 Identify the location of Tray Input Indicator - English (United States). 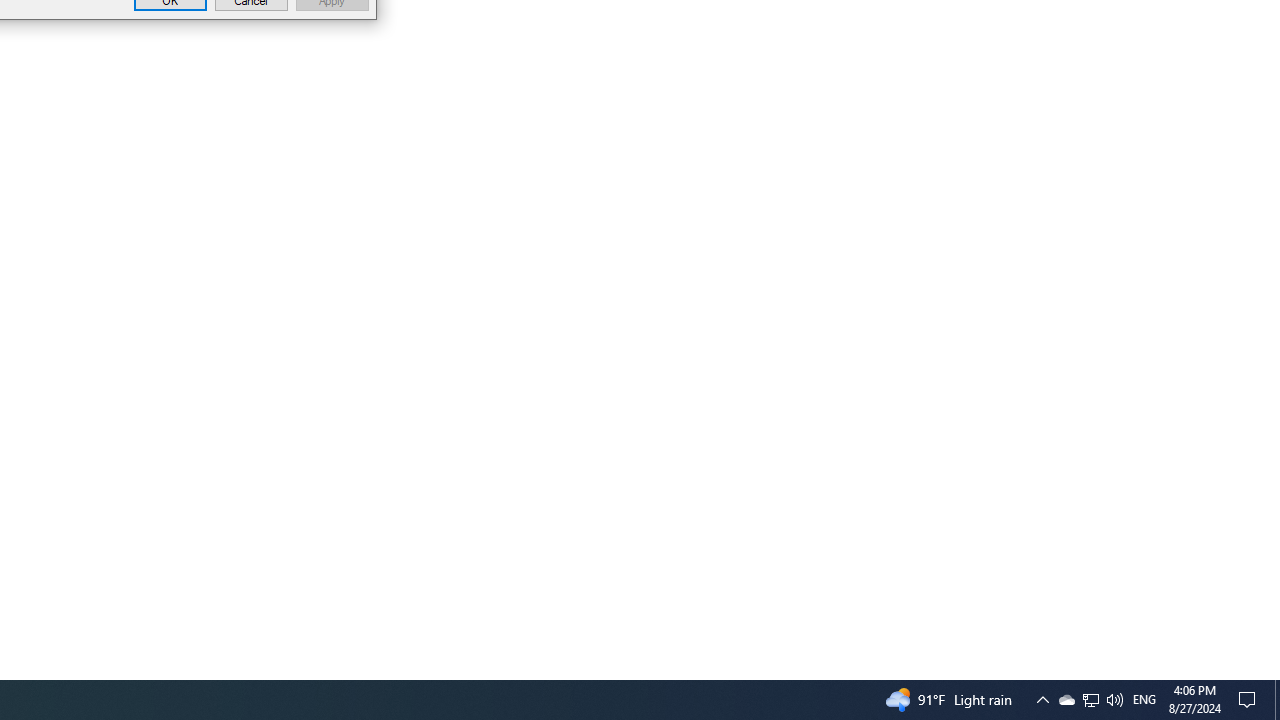
(1042, 700).